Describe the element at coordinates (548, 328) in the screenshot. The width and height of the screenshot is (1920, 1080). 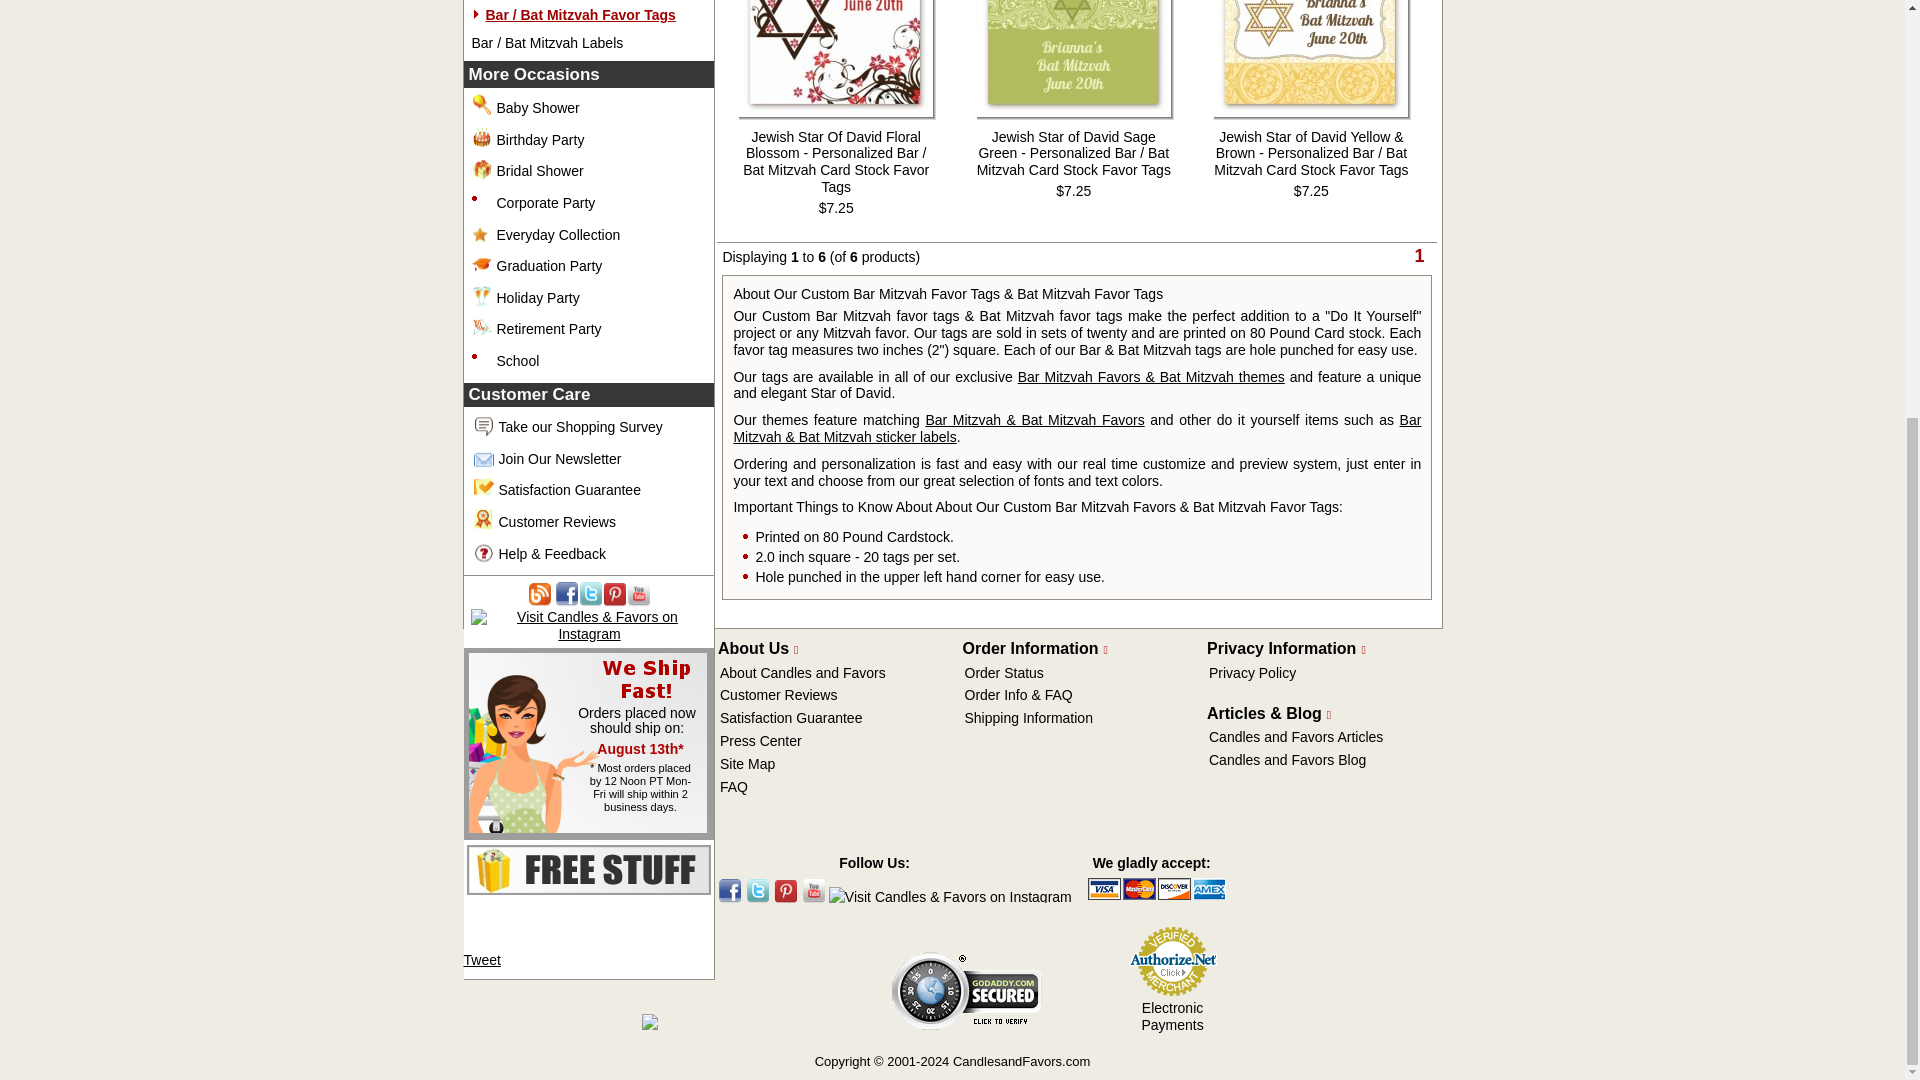
I see `Retirement Party` at that location.